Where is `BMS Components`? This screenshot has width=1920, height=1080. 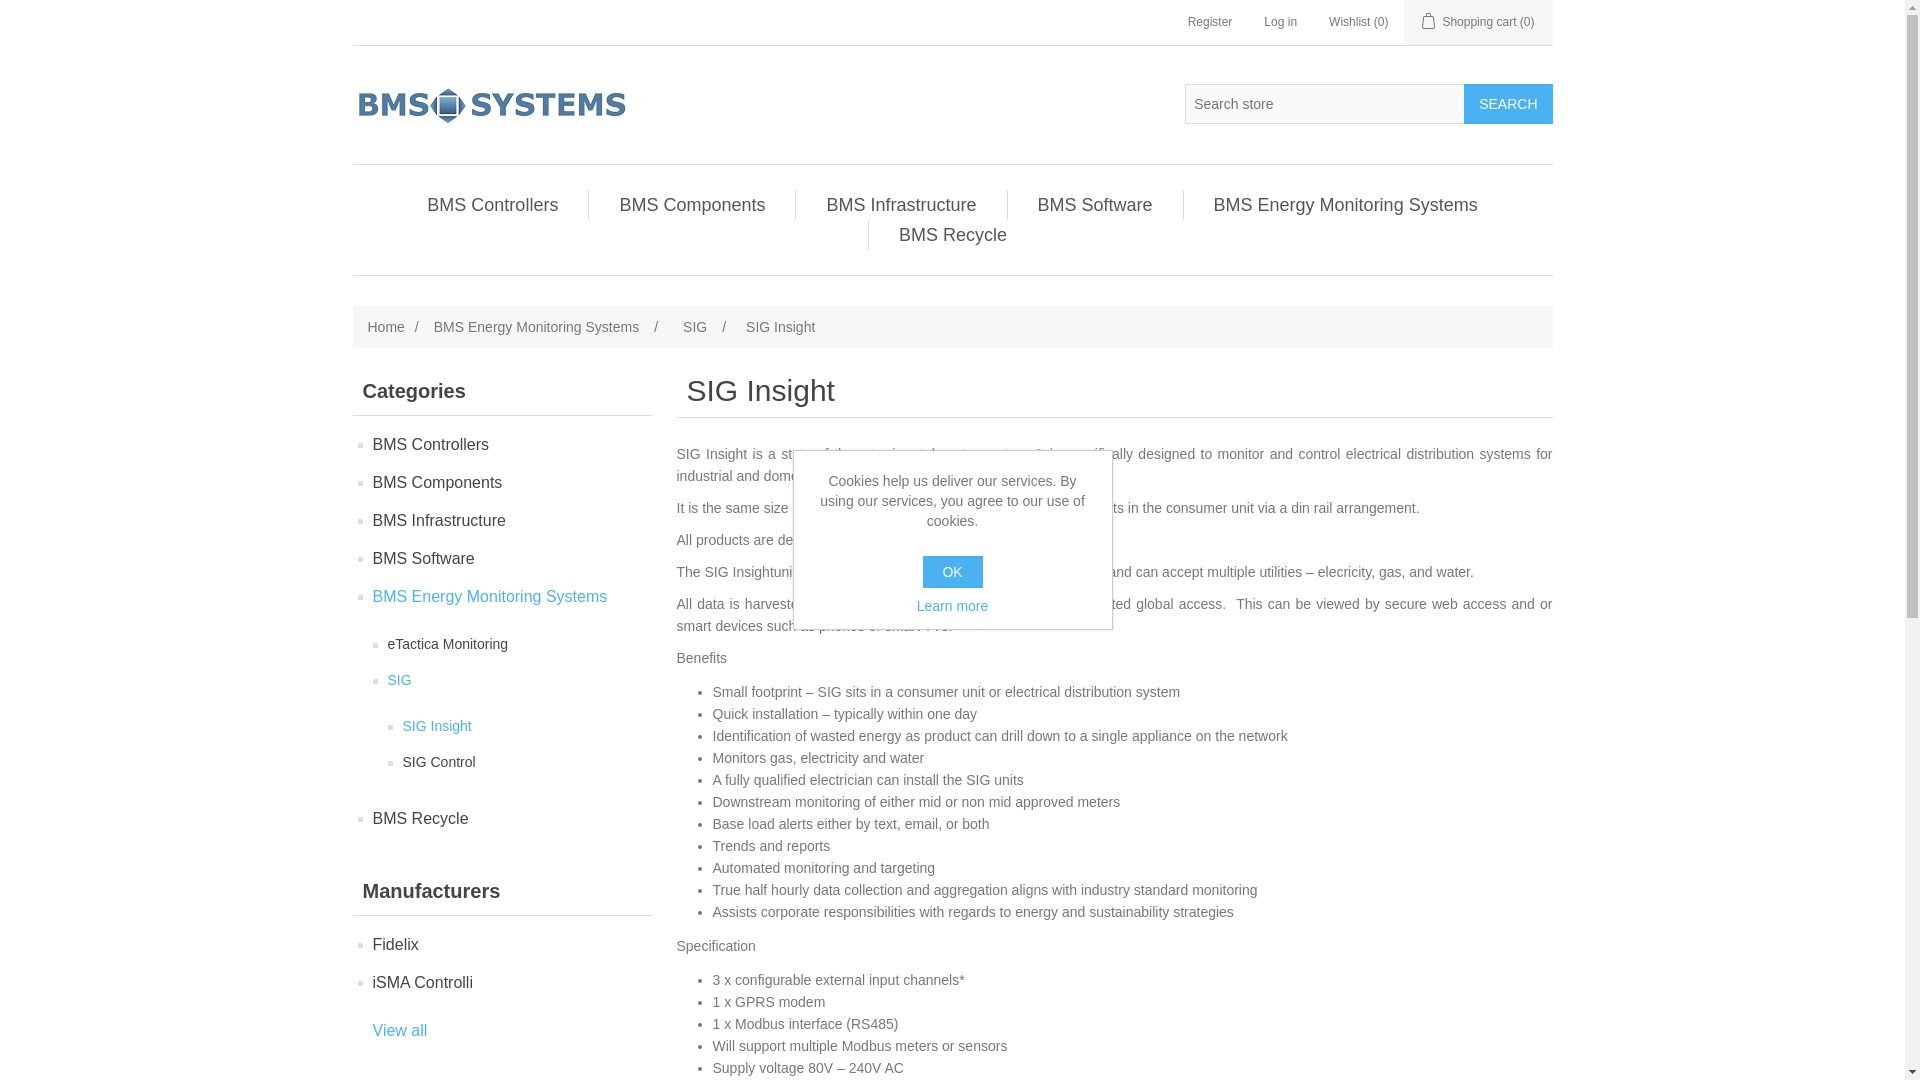
BMS Components is located at coordinates (692, 205).